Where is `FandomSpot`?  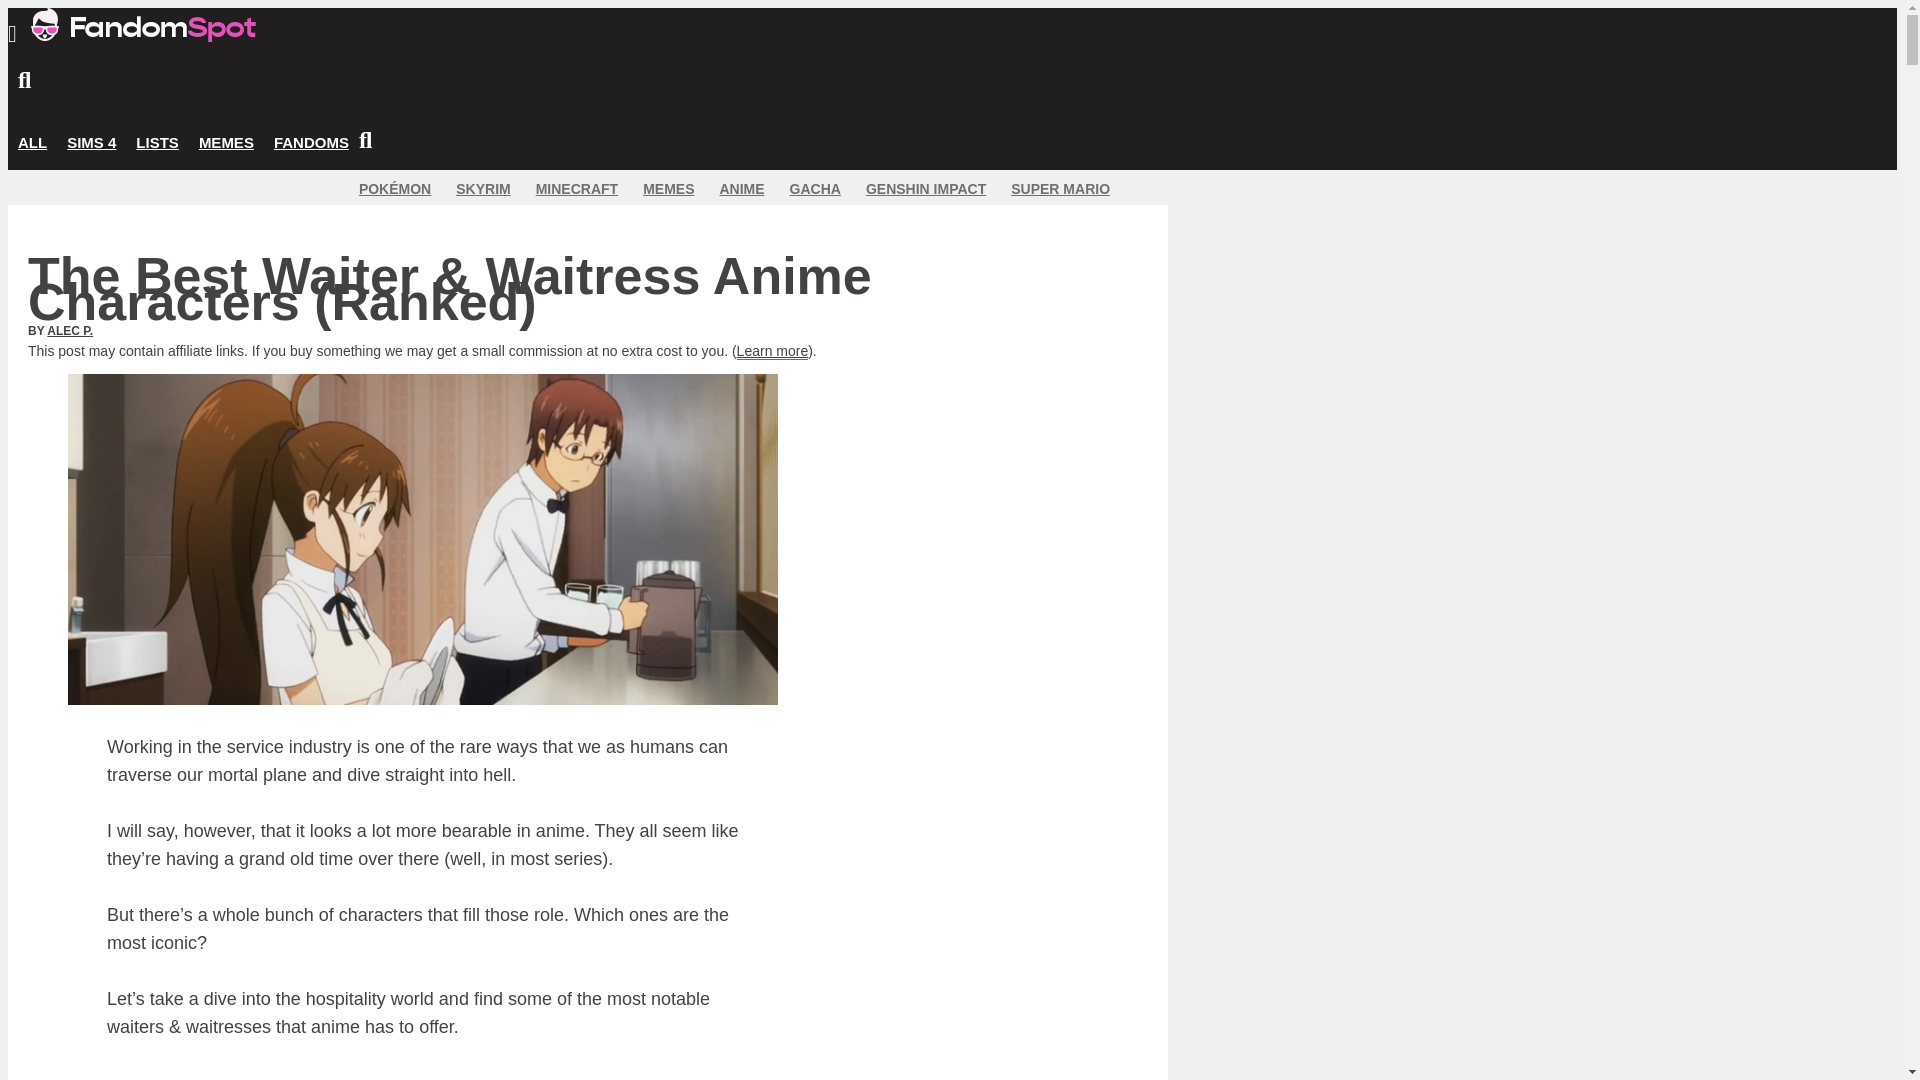 FandomSpot is located at coordinates (142, 36).